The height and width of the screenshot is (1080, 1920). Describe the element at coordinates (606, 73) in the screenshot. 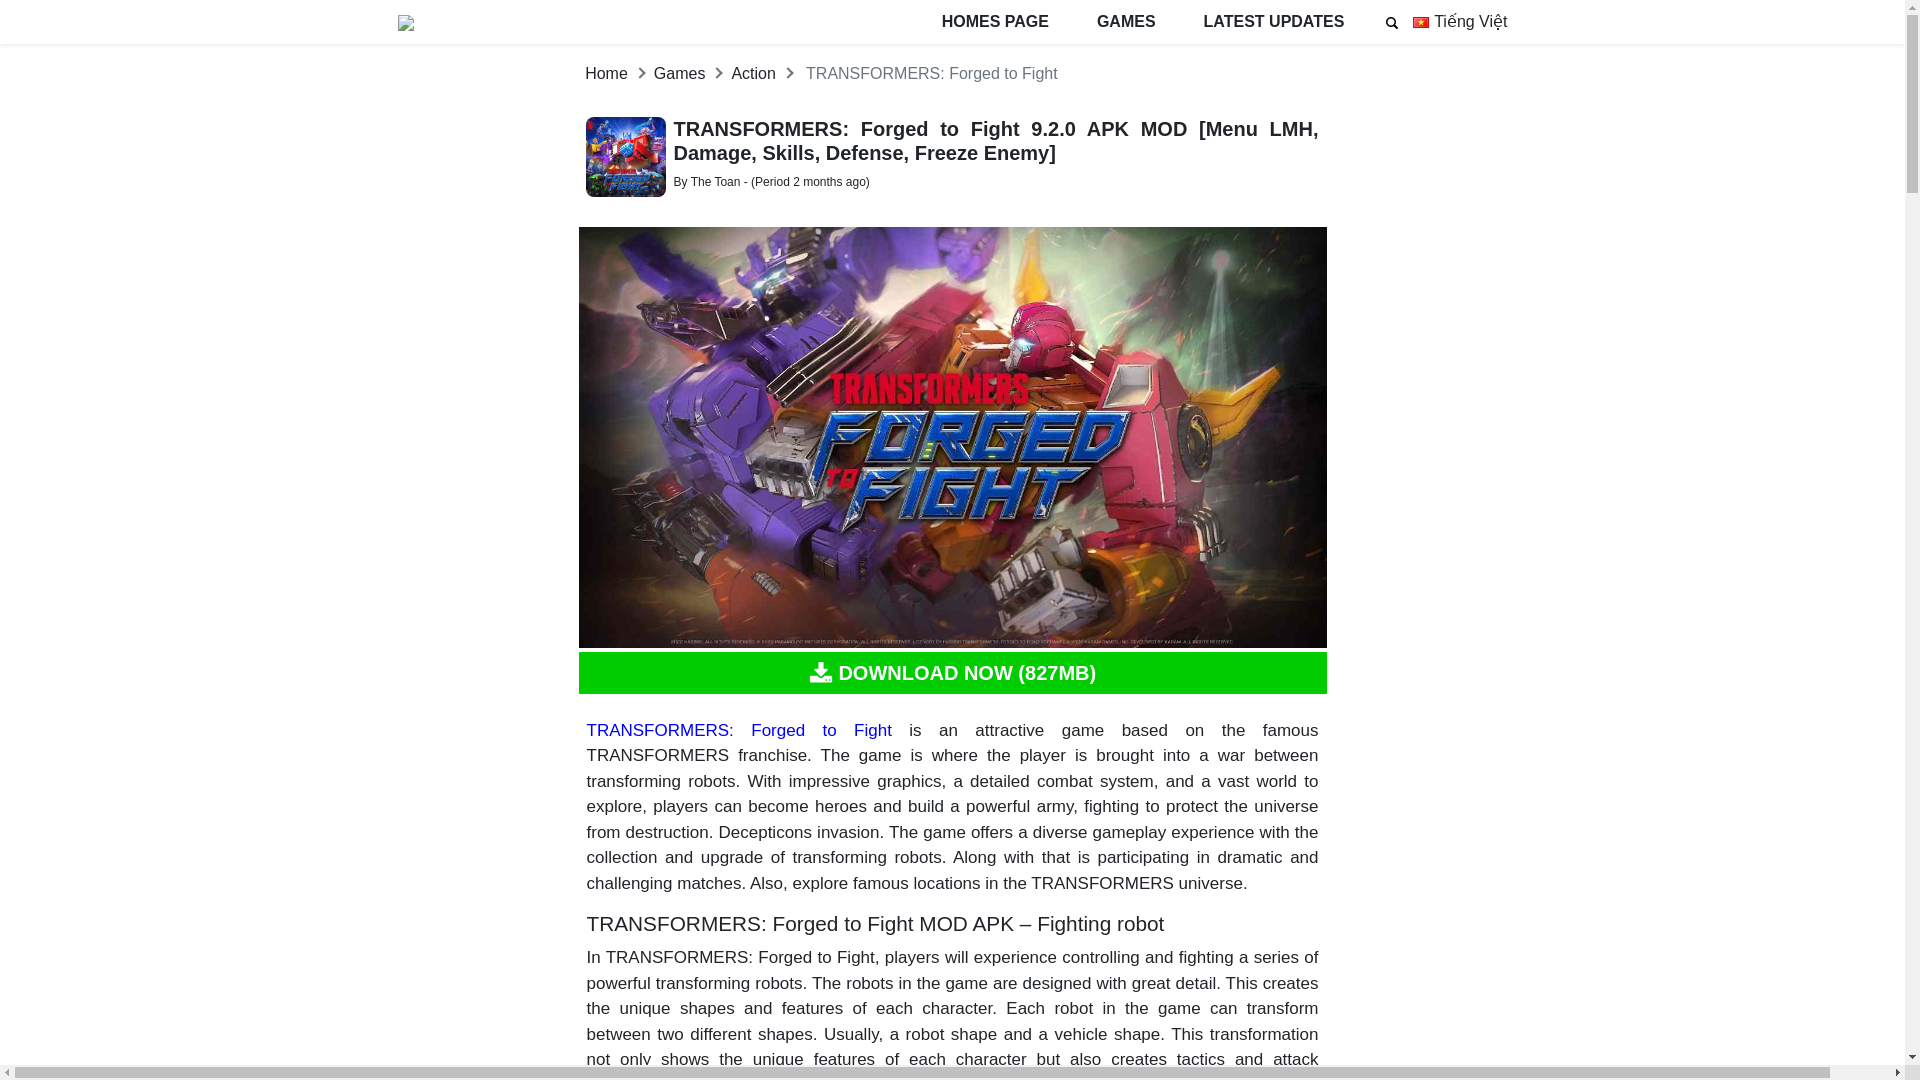

I see `Home` at that location.